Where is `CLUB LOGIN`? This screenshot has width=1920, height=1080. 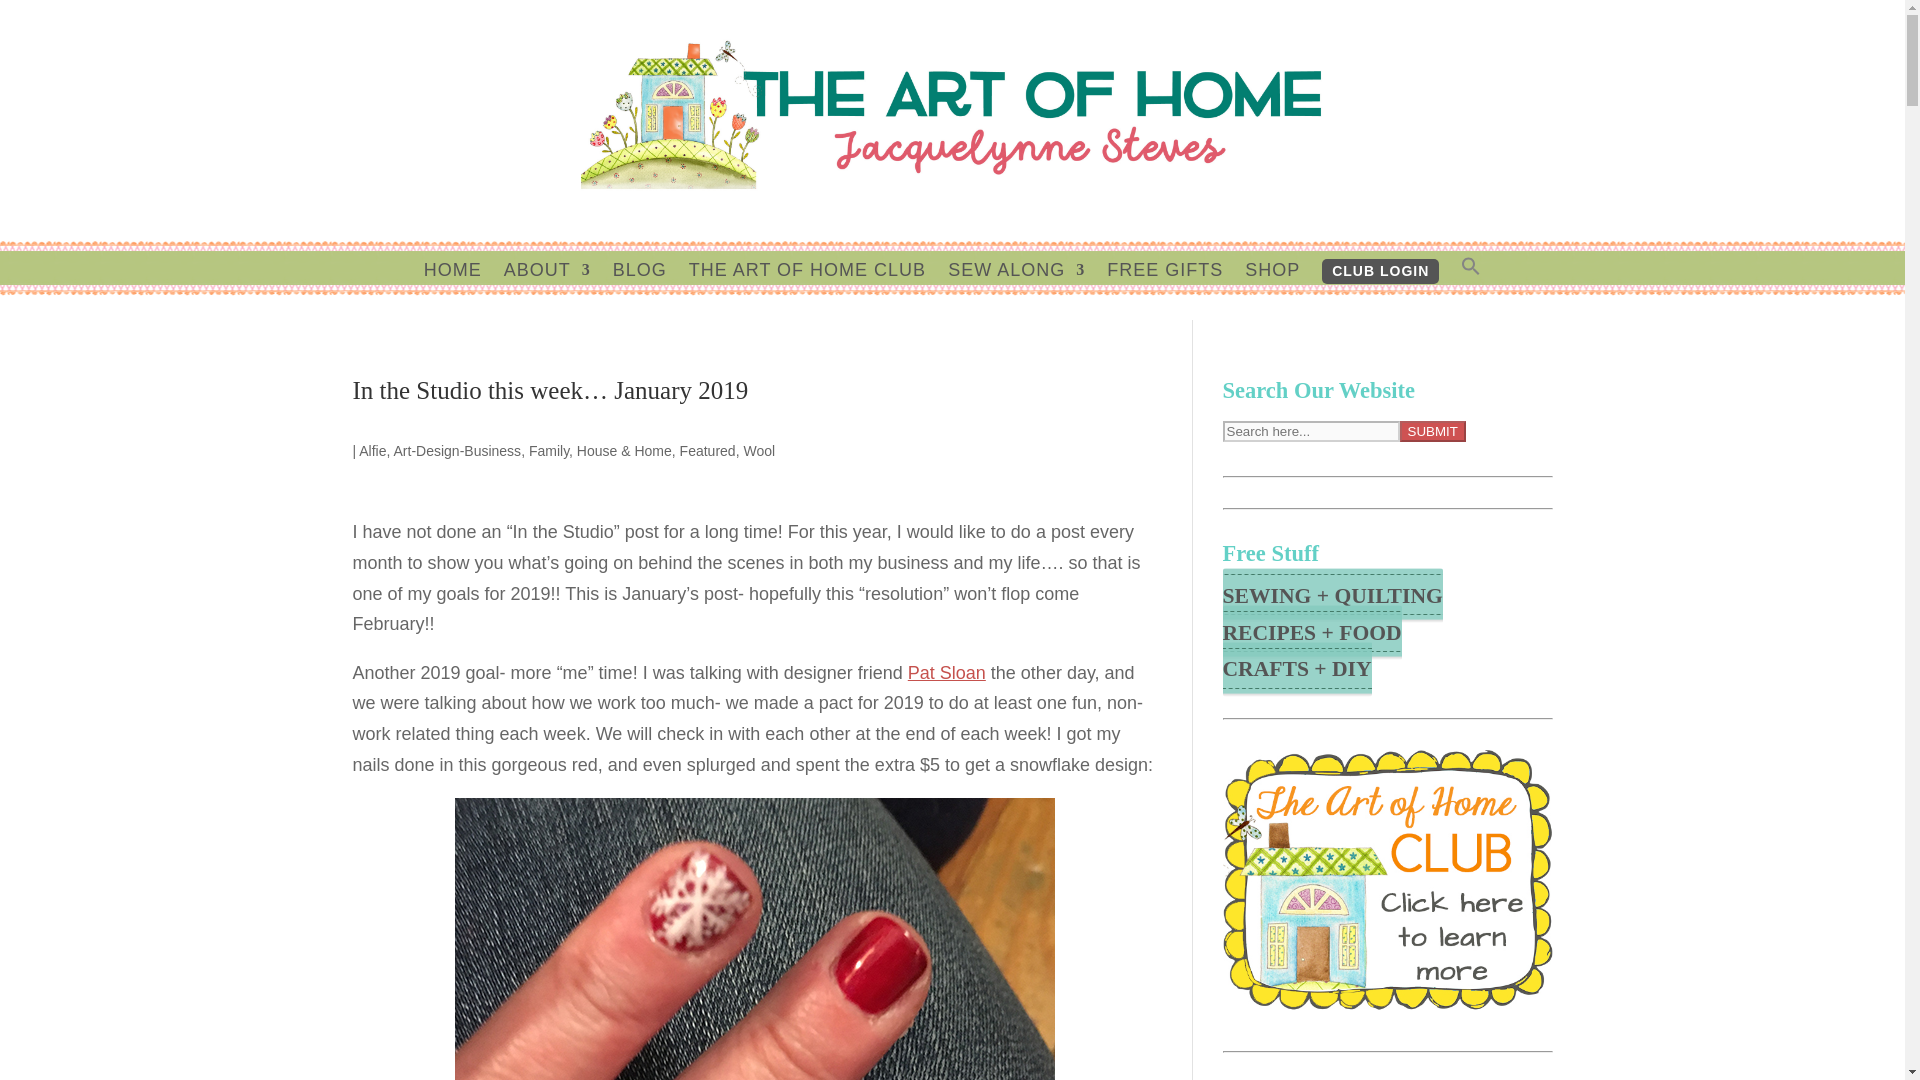
CLUB LOGIN is located at coordinates (1380, 272).